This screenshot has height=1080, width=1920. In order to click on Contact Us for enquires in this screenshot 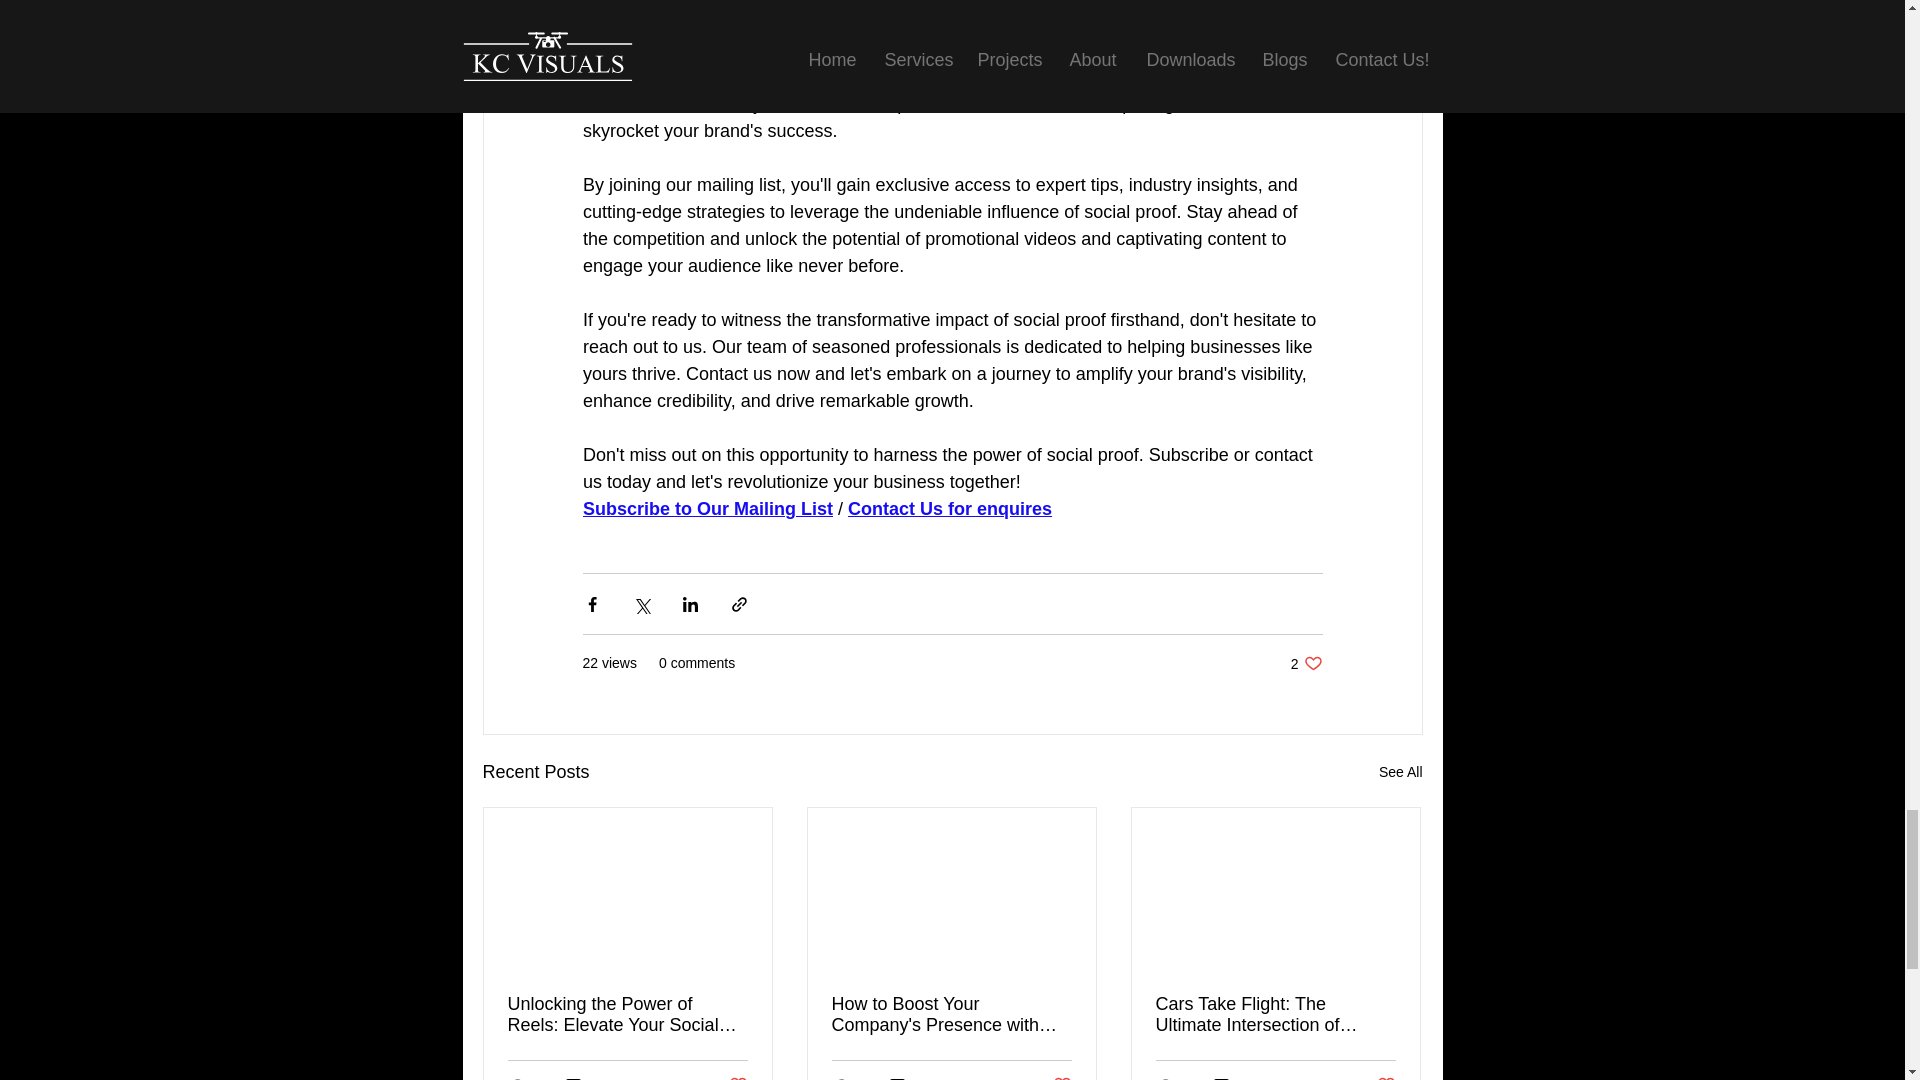, I will do `click(950, 508)`.